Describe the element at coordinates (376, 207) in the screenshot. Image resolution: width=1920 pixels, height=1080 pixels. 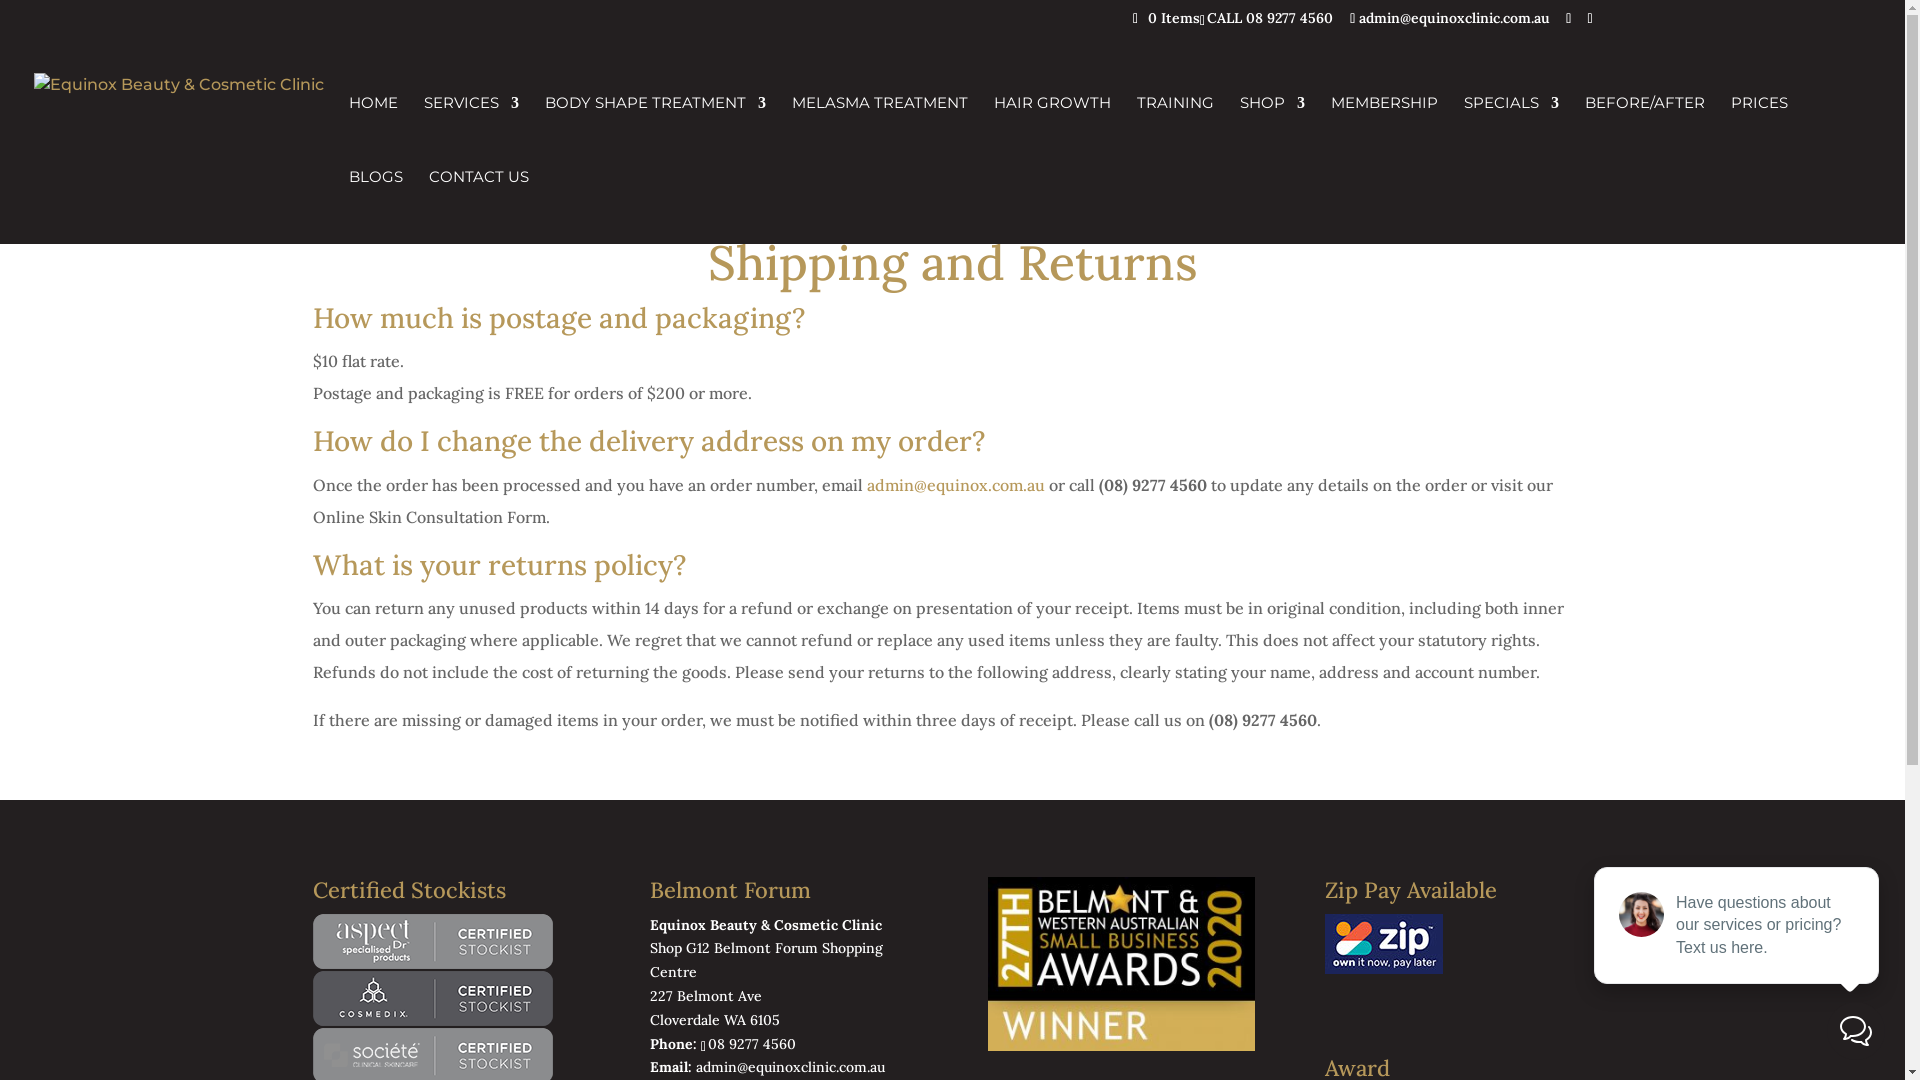
I see `BLOGS` at that location.